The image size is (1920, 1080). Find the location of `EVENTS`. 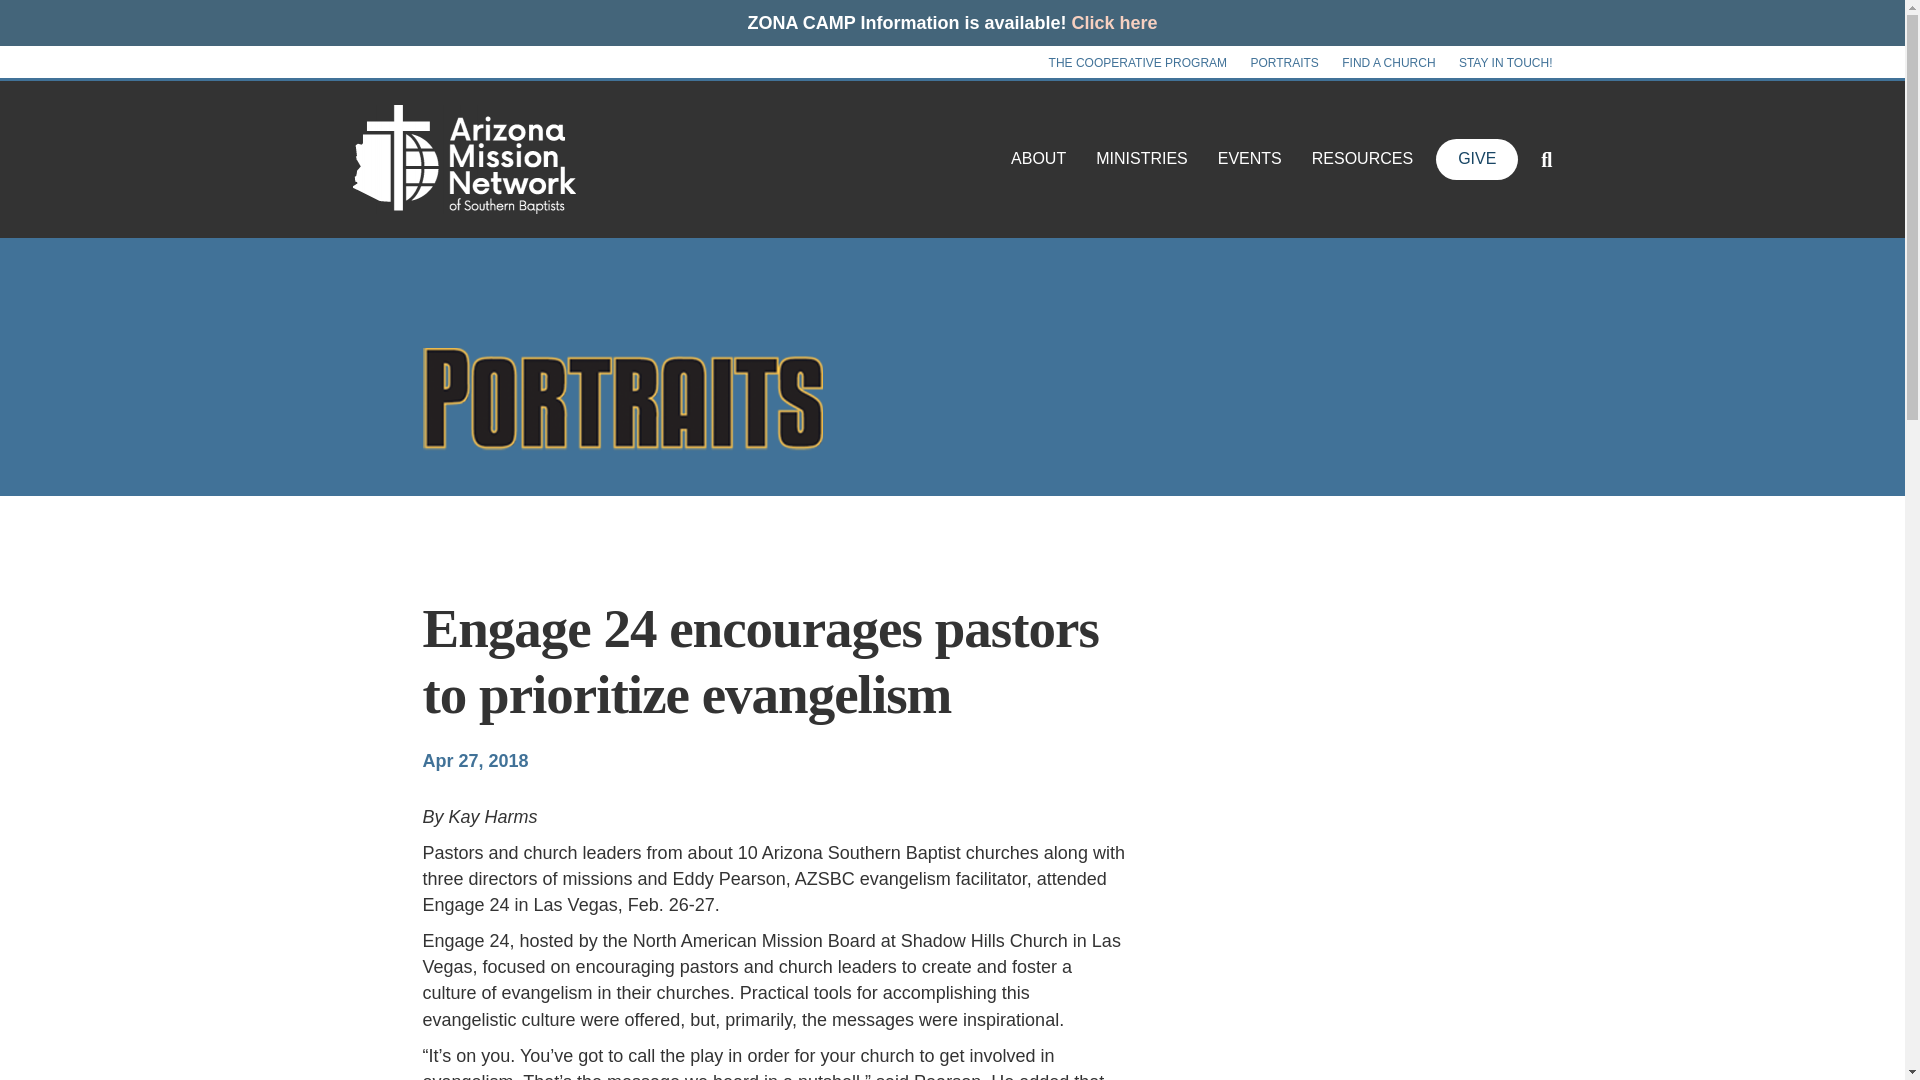

EVENTS is located at coordinates (1250, 158).